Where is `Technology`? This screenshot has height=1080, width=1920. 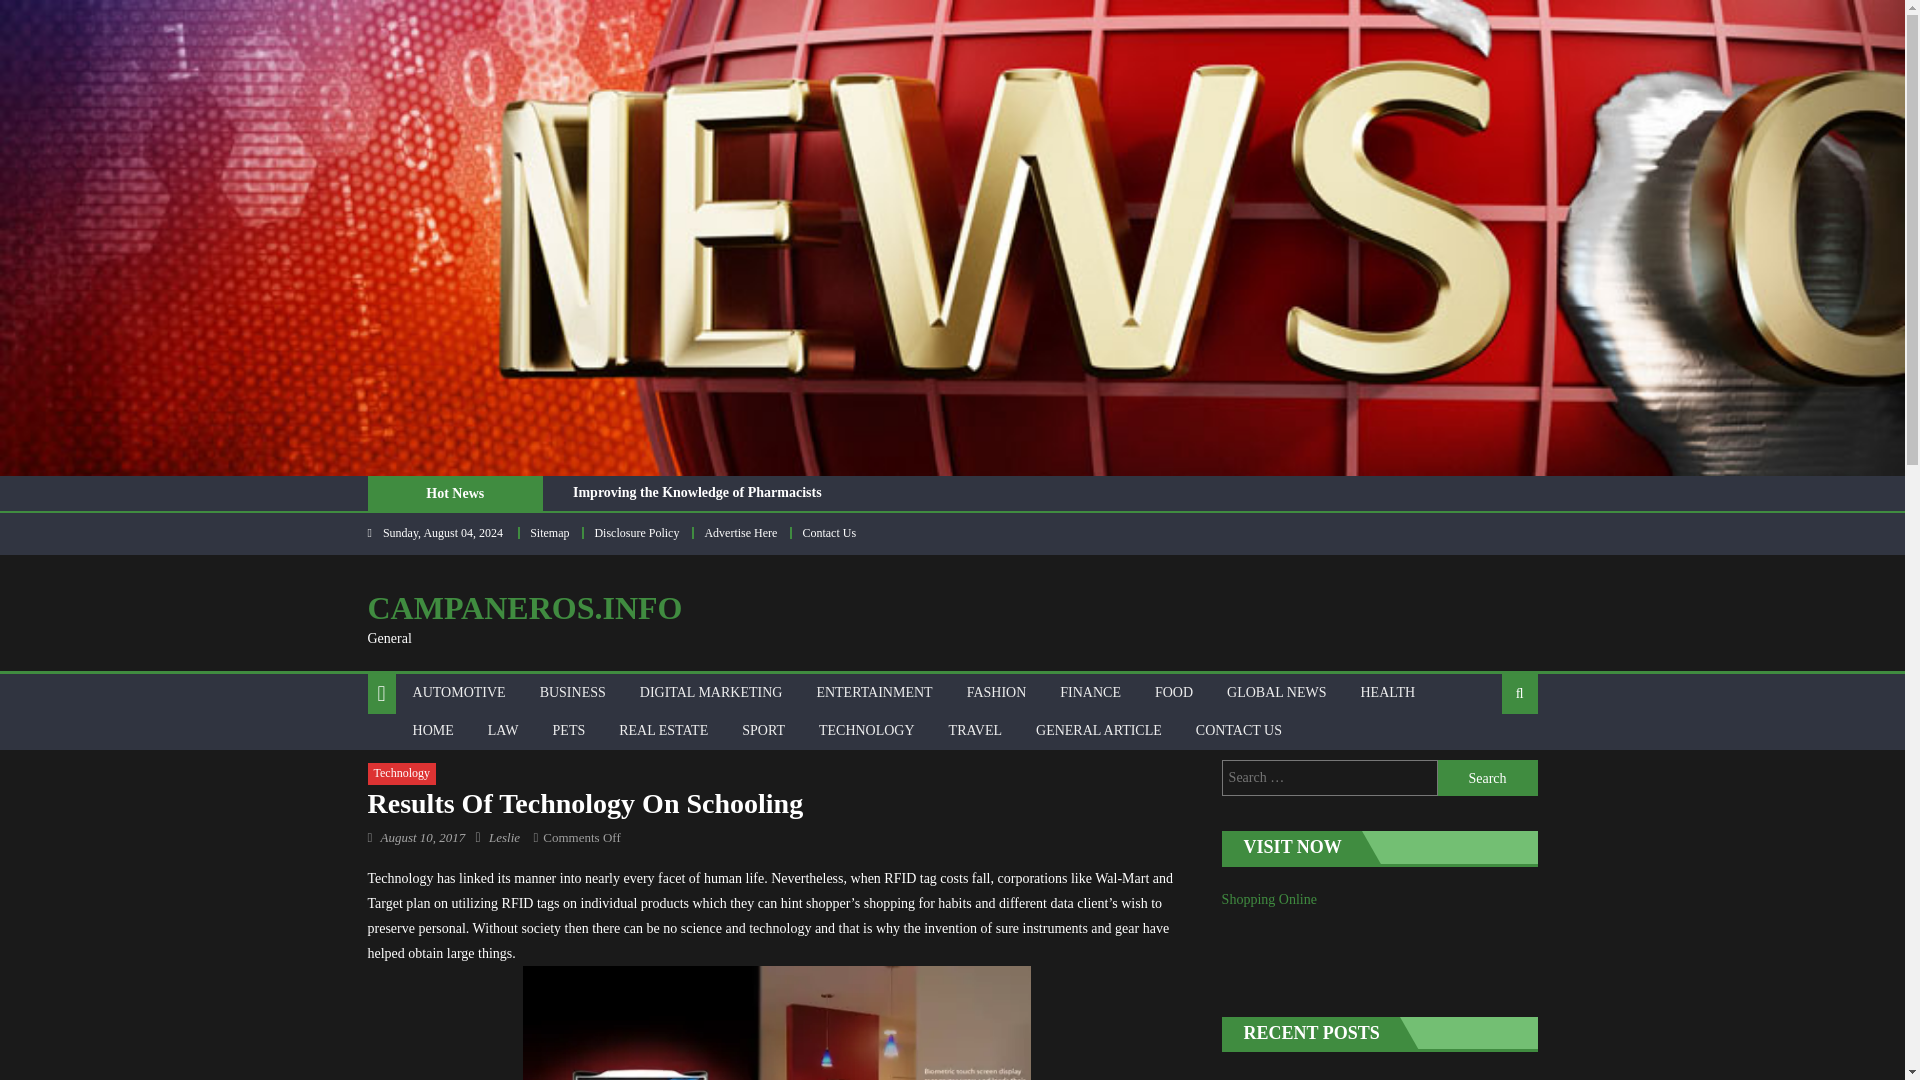 Technology is located at coordinates (402, 774).